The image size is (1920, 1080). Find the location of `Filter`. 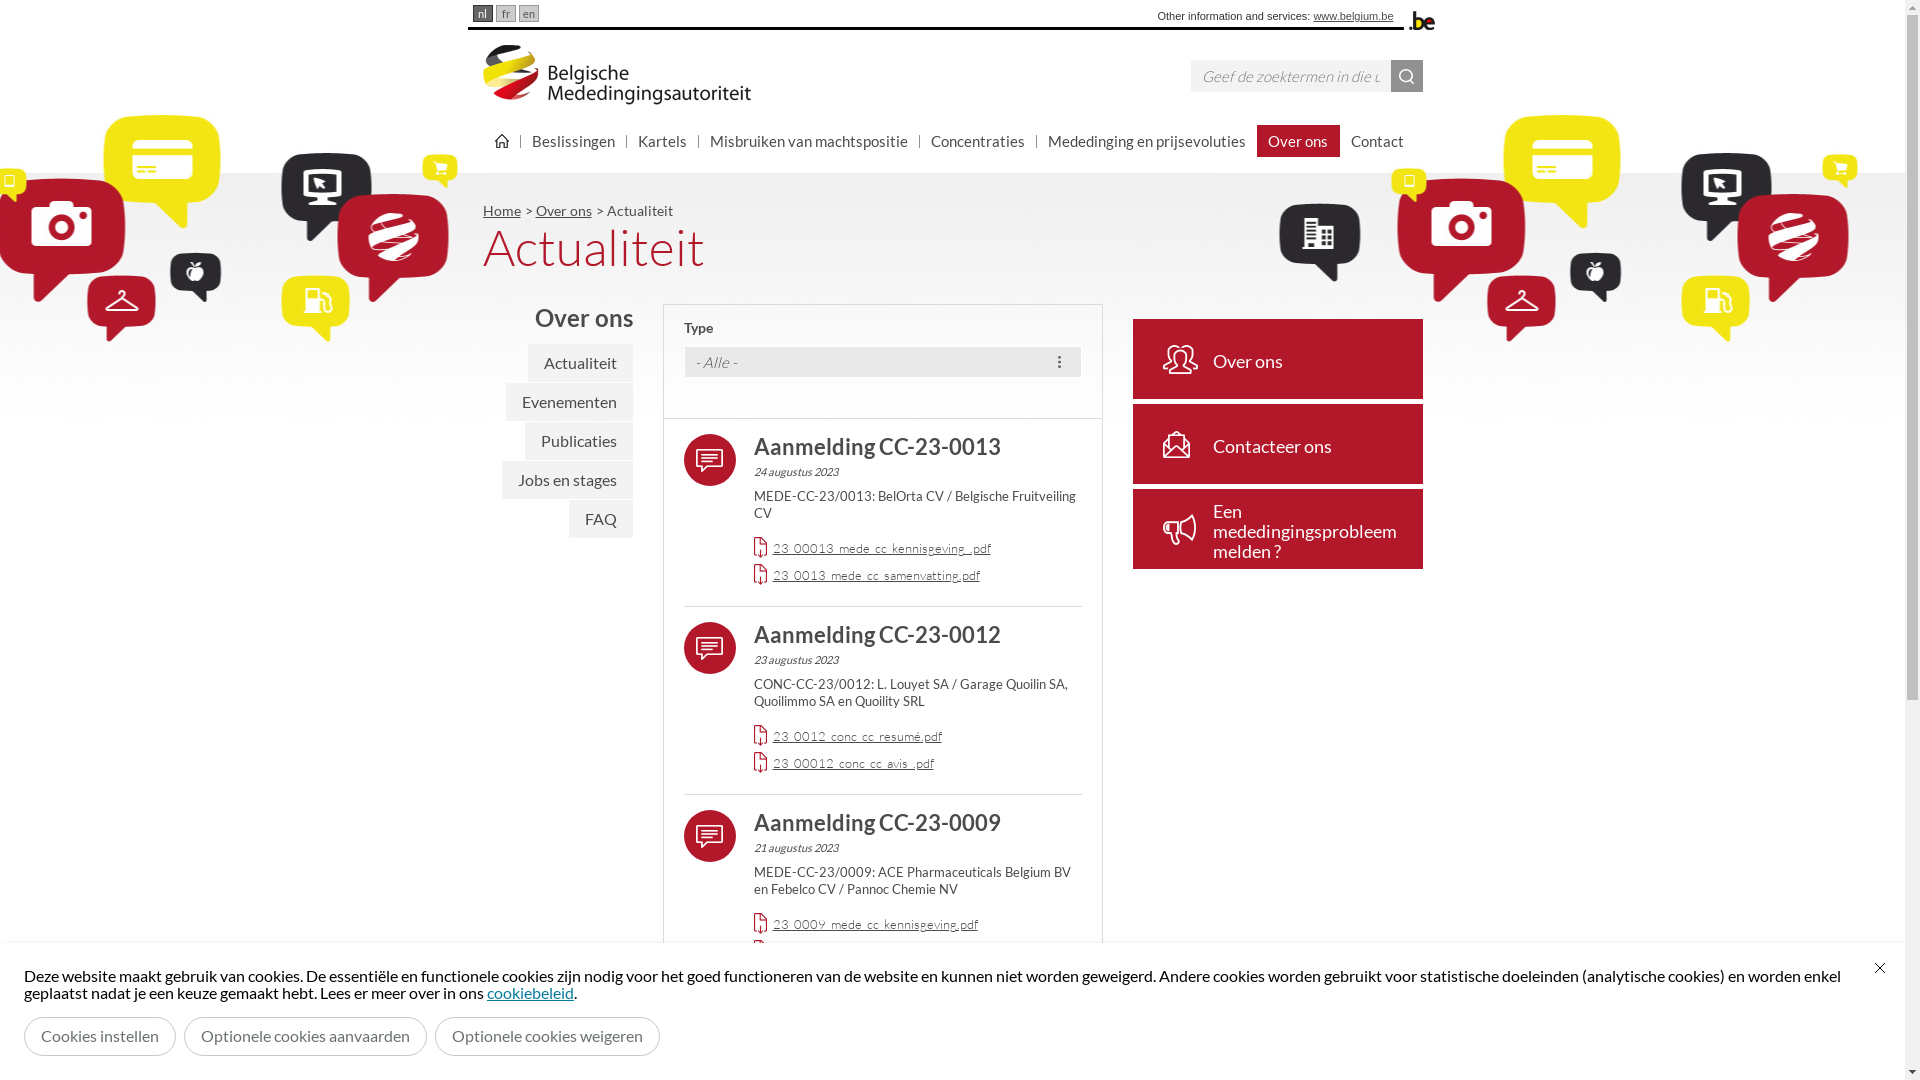

Filter is located at coordinates (43, 16).